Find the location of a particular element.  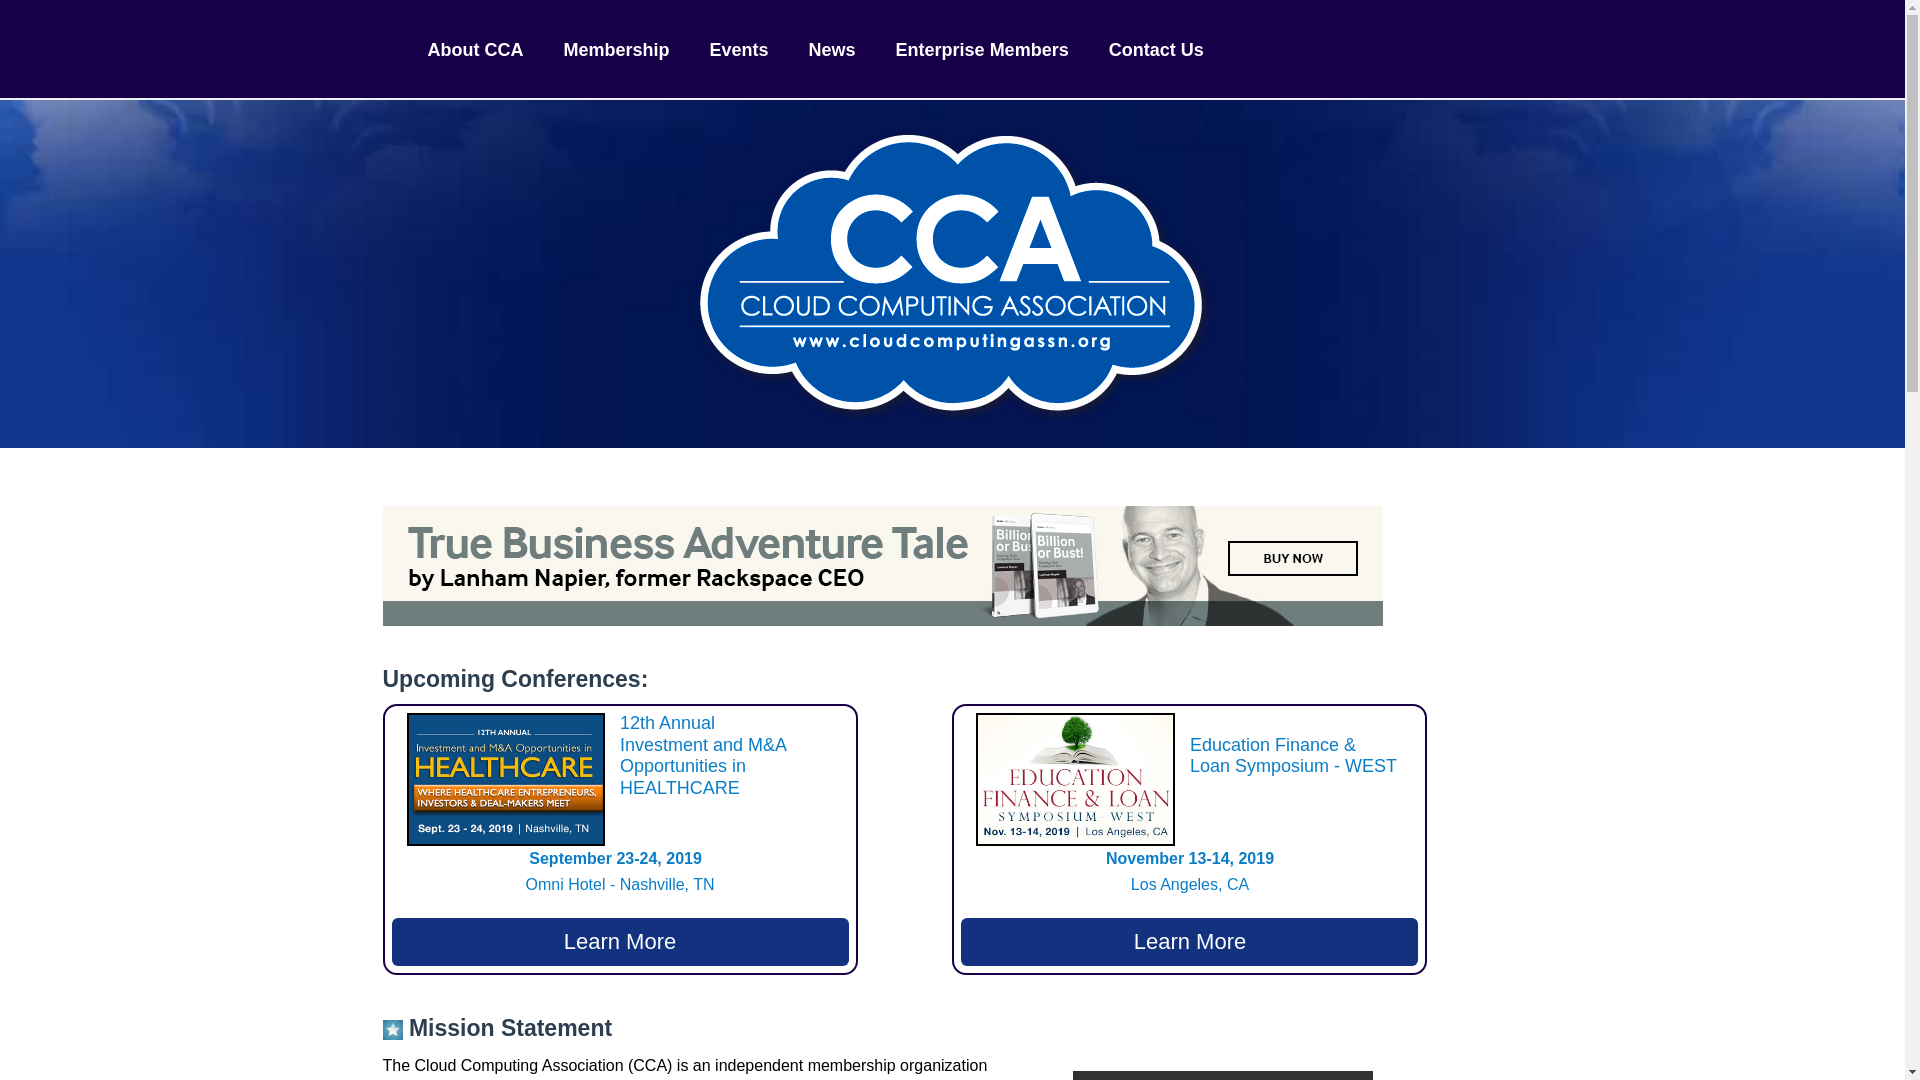

Enterprise Members is located at coordinates (1190, 942).